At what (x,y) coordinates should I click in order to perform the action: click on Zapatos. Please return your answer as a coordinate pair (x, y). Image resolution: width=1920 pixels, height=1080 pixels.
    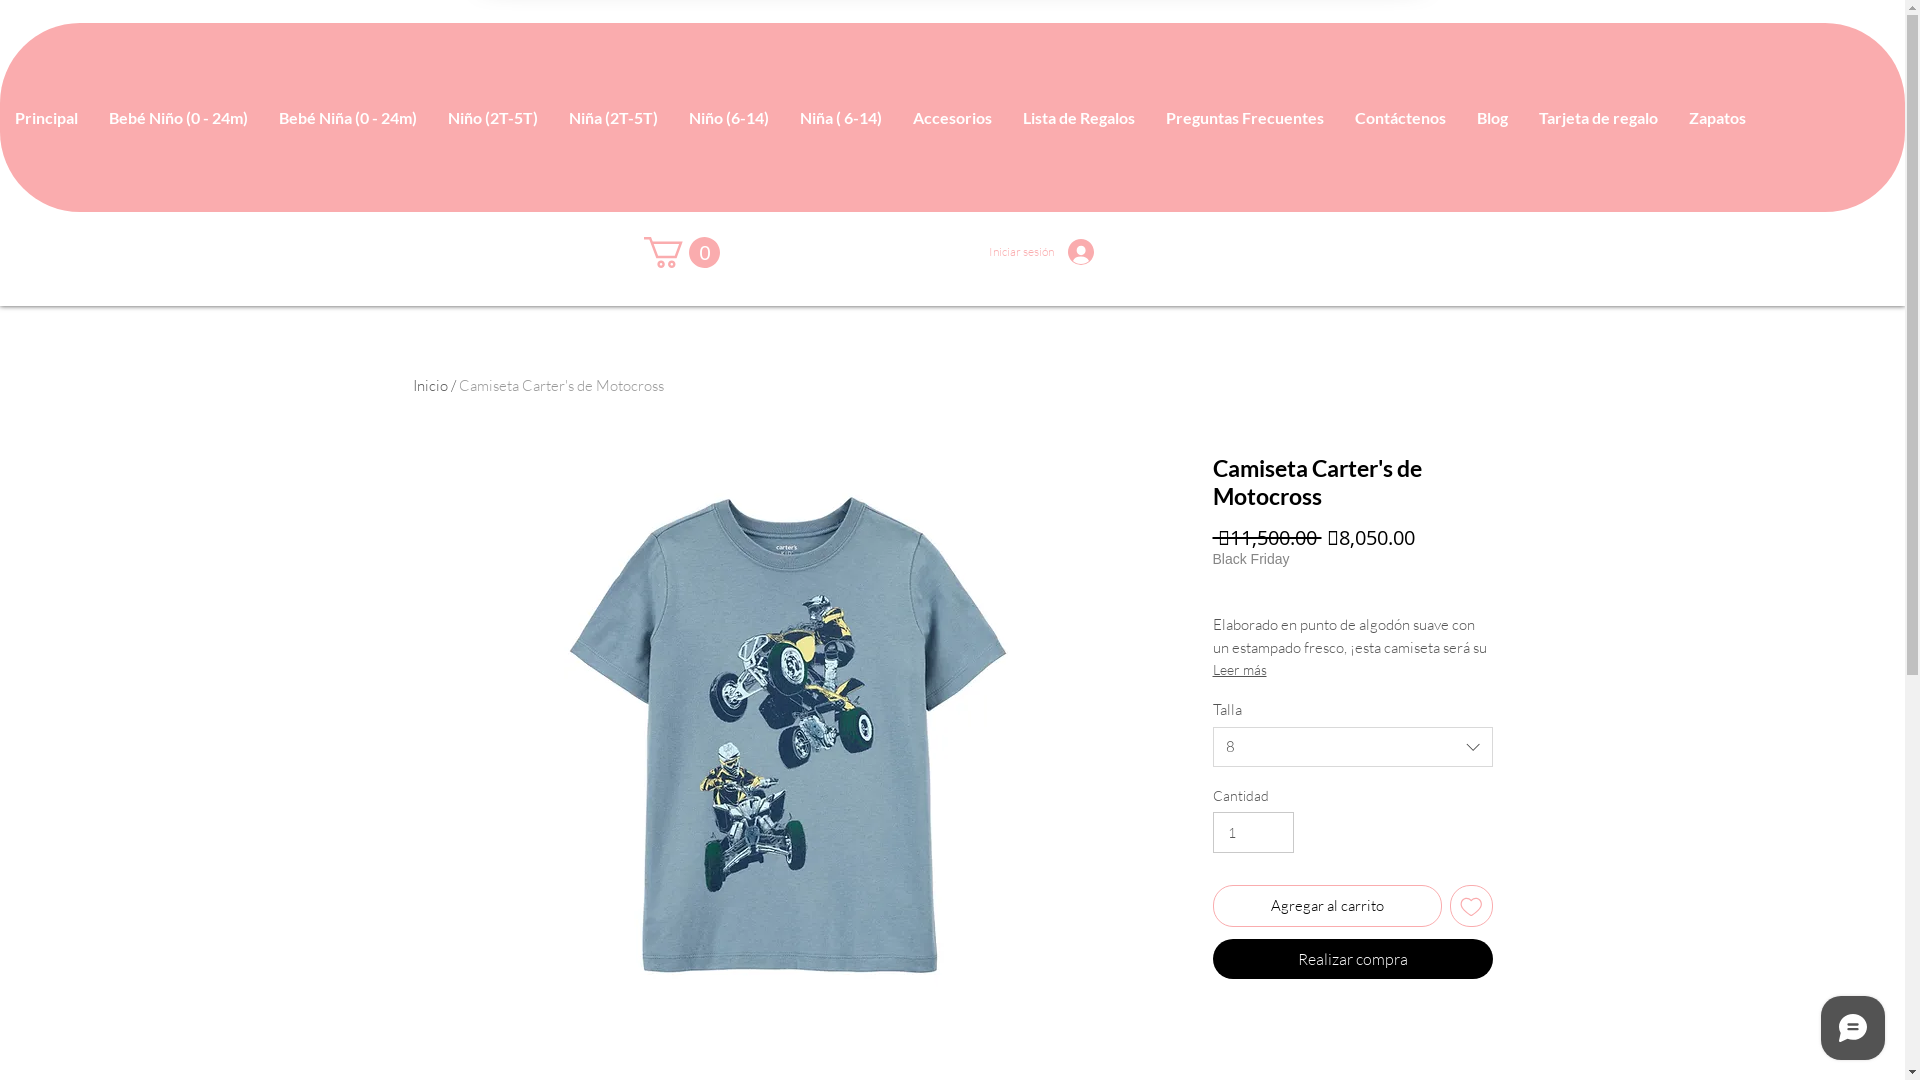
    Looking at the image, I should click on (1717, 118).